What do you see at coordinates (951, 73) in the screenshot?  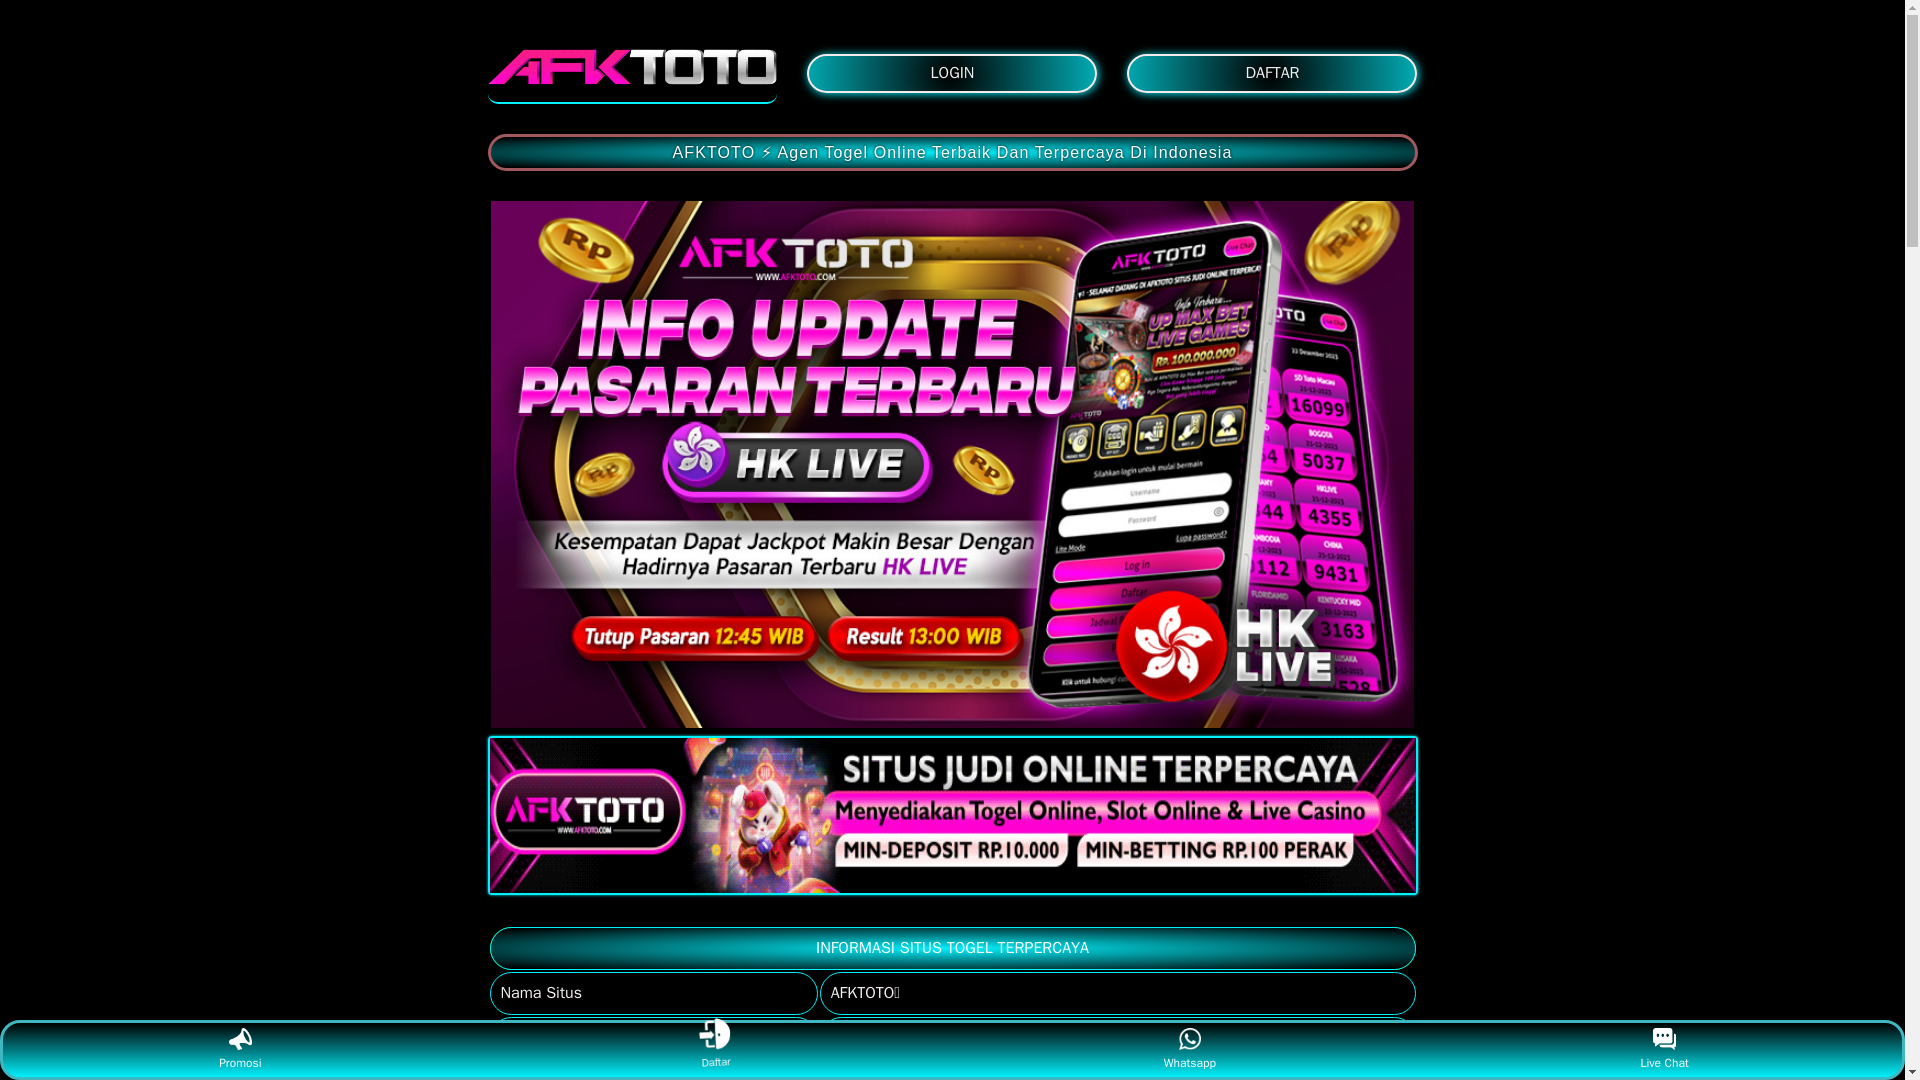 I see `LOGIN` at bounding box center [951, 73].